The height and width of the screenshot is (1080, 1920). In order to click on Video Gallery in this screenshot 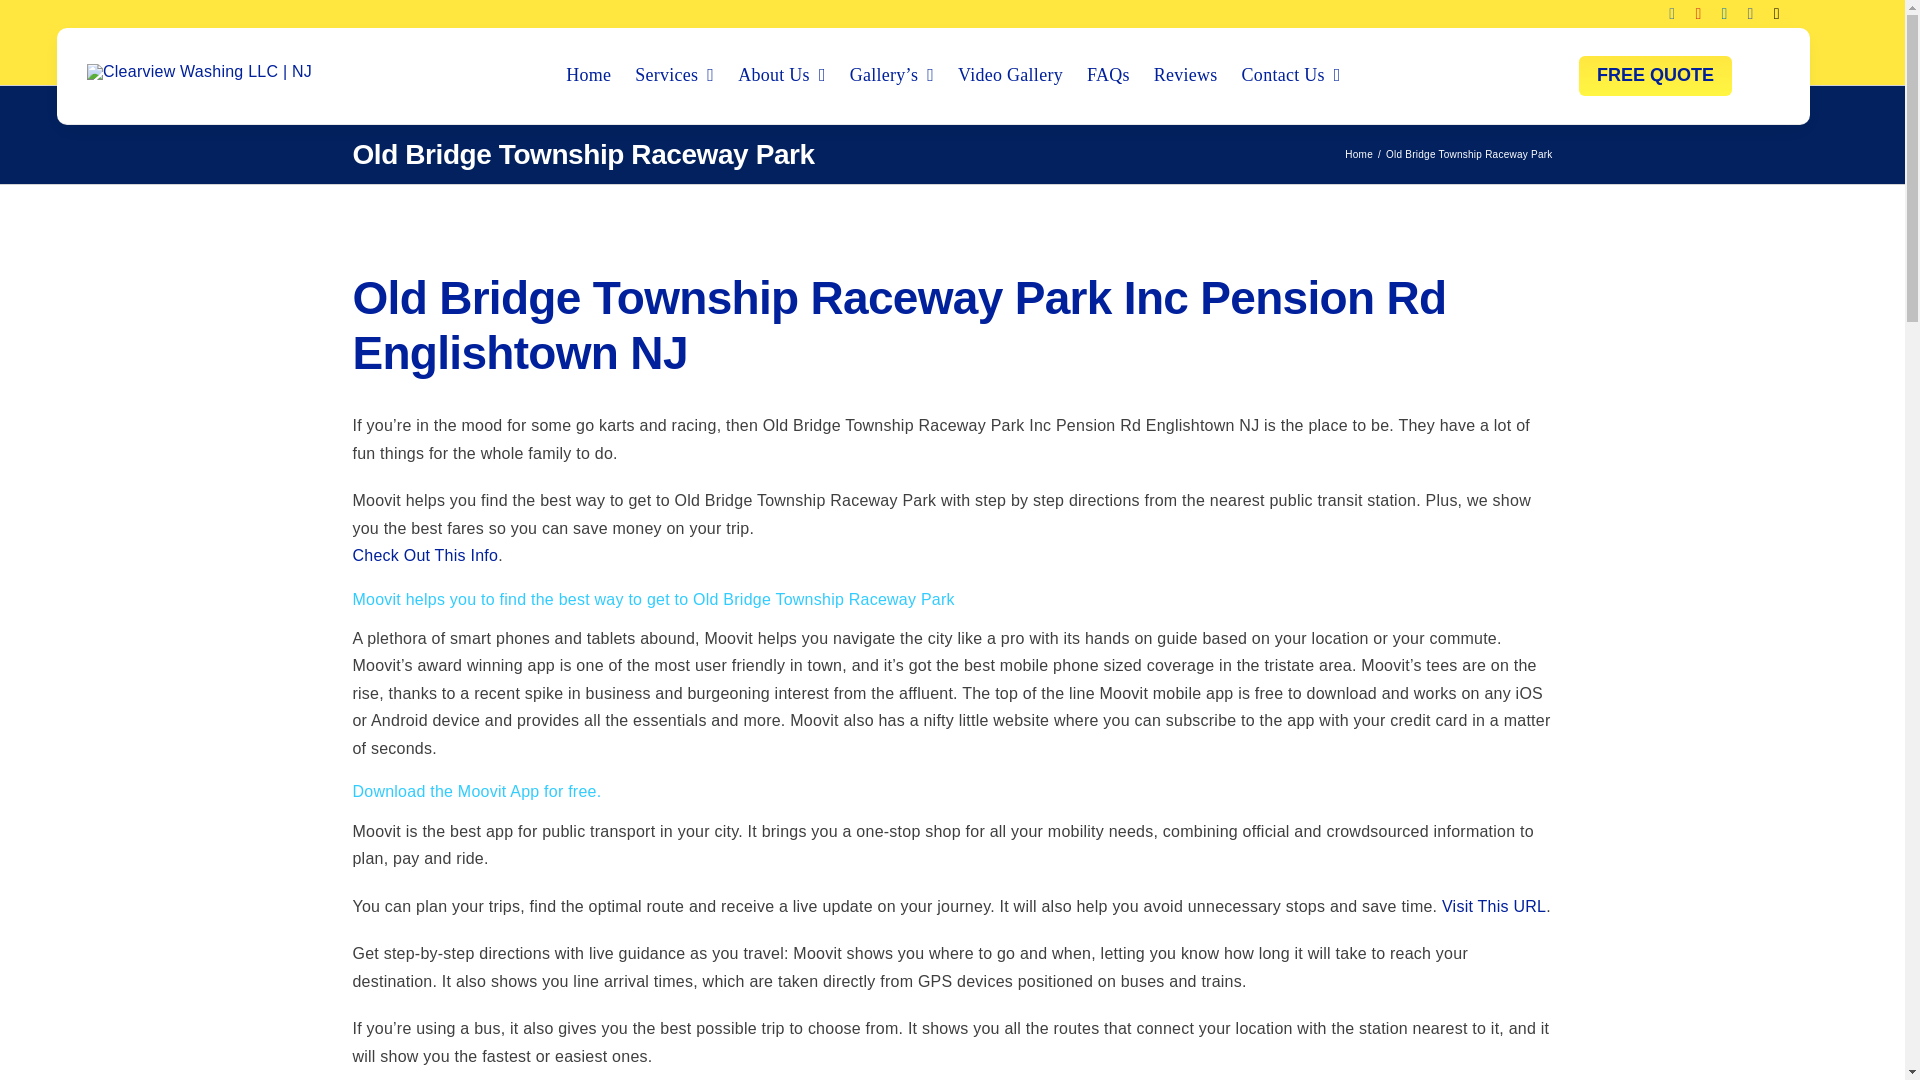, I will do `click(1010, 76)`.